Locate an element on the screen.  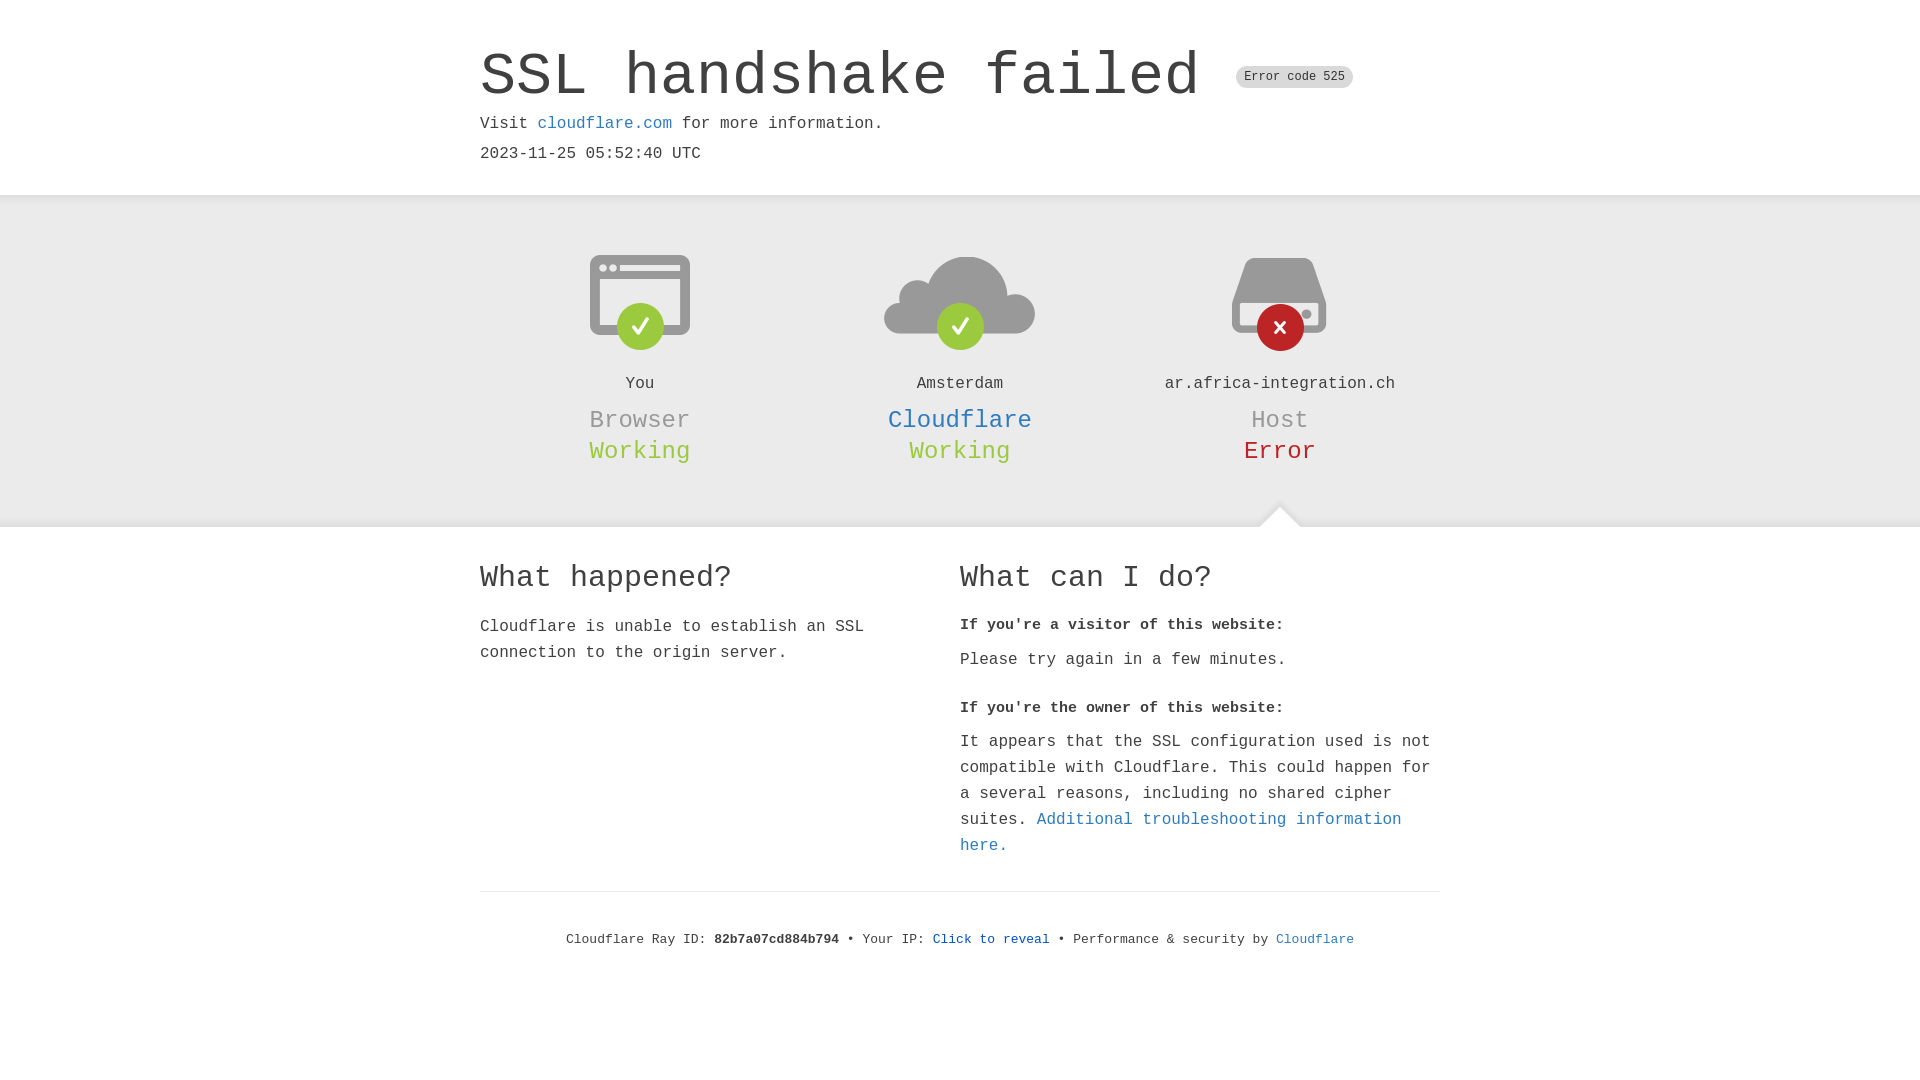
Cloudflare is located at coordinates (1315, 940).